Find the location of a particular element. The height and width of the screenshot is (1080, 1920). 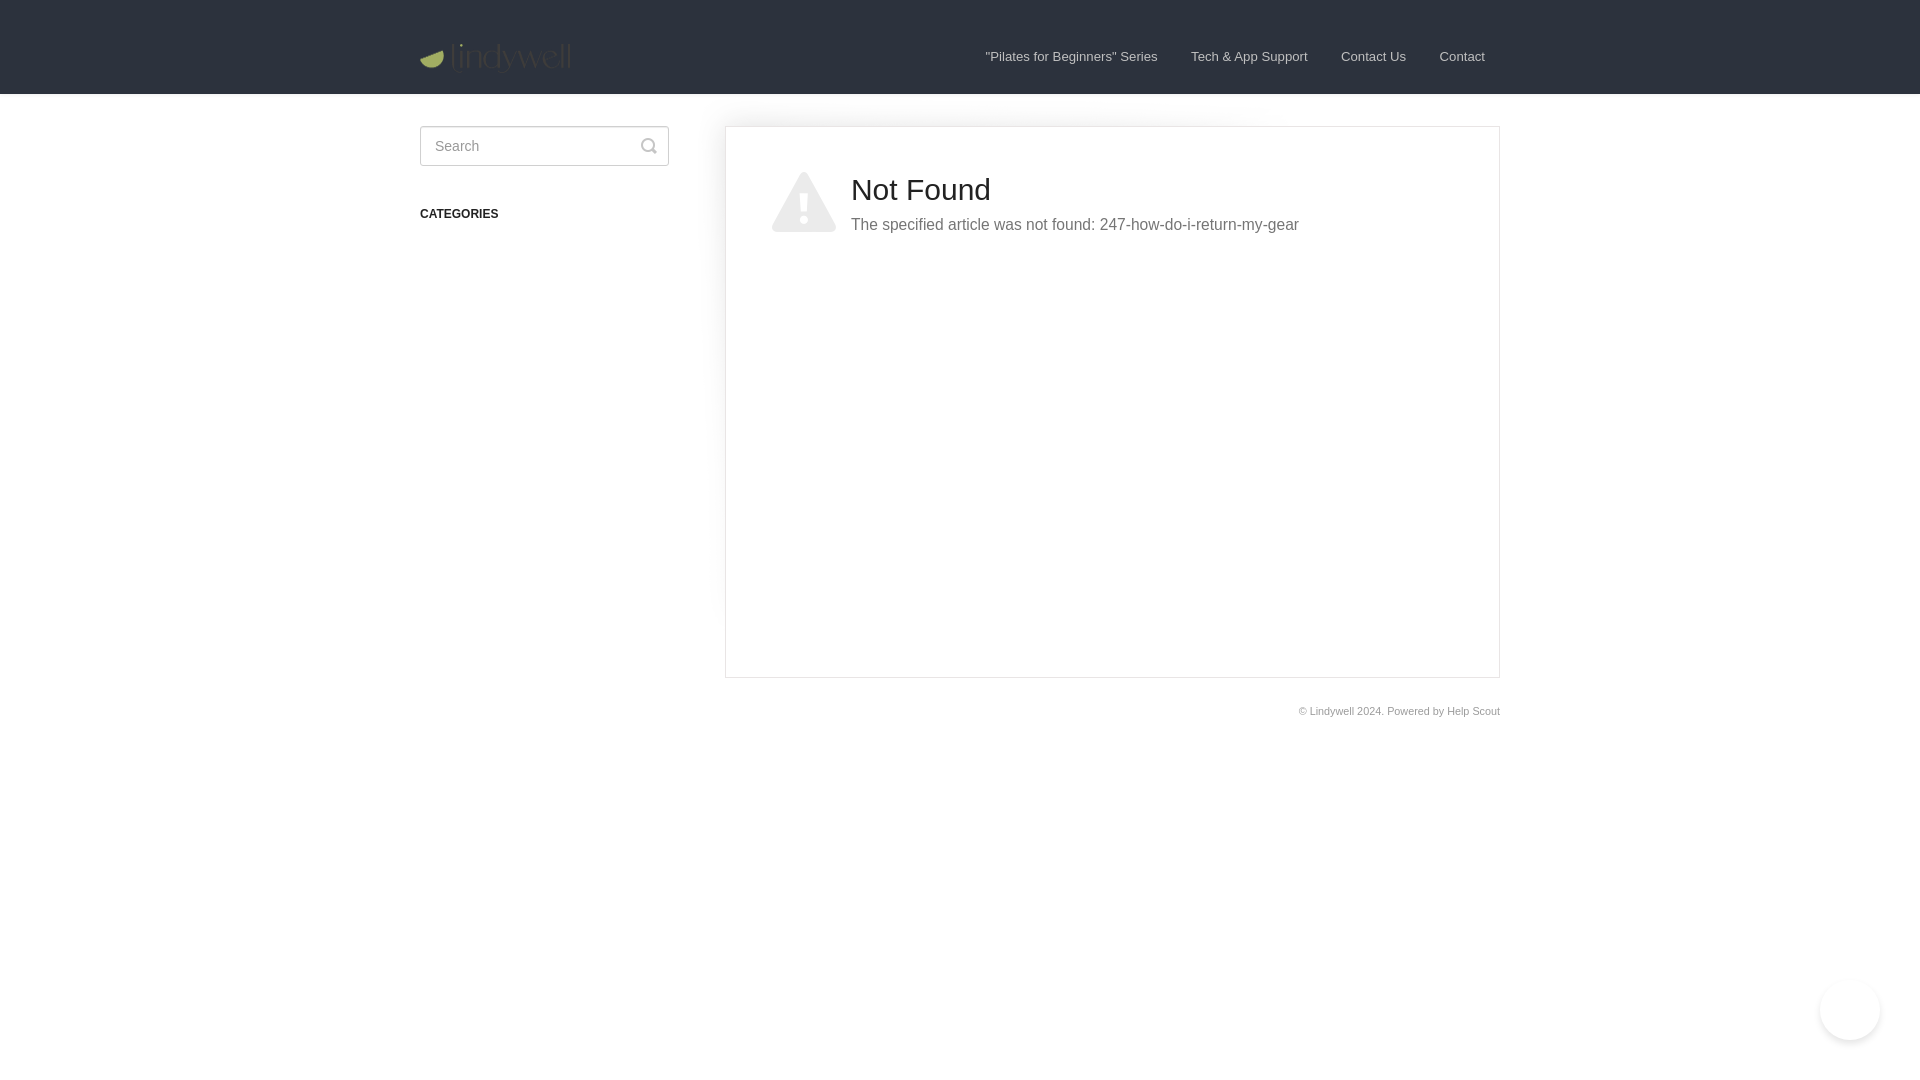

Contact is located at coordinates (1462, 57).